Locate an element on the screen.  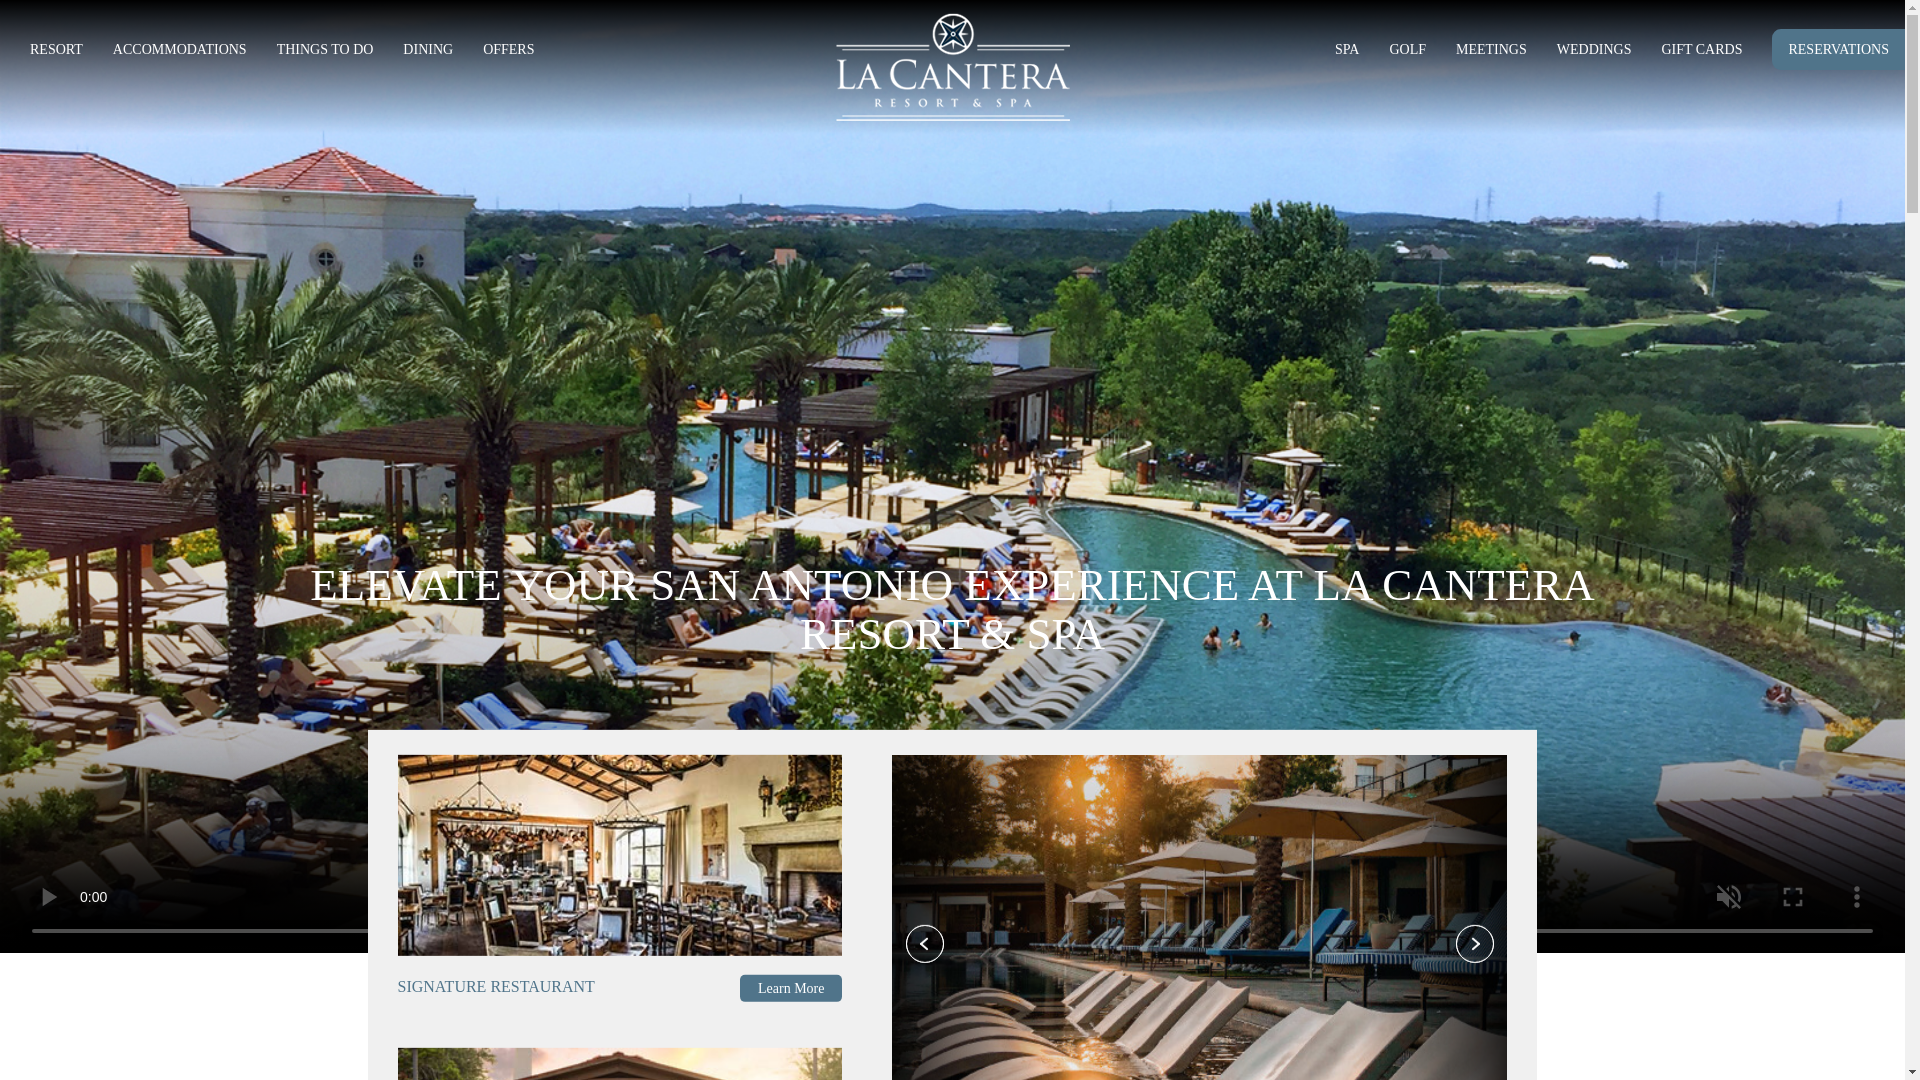
OFFERS is located at coordinates (508, 52).